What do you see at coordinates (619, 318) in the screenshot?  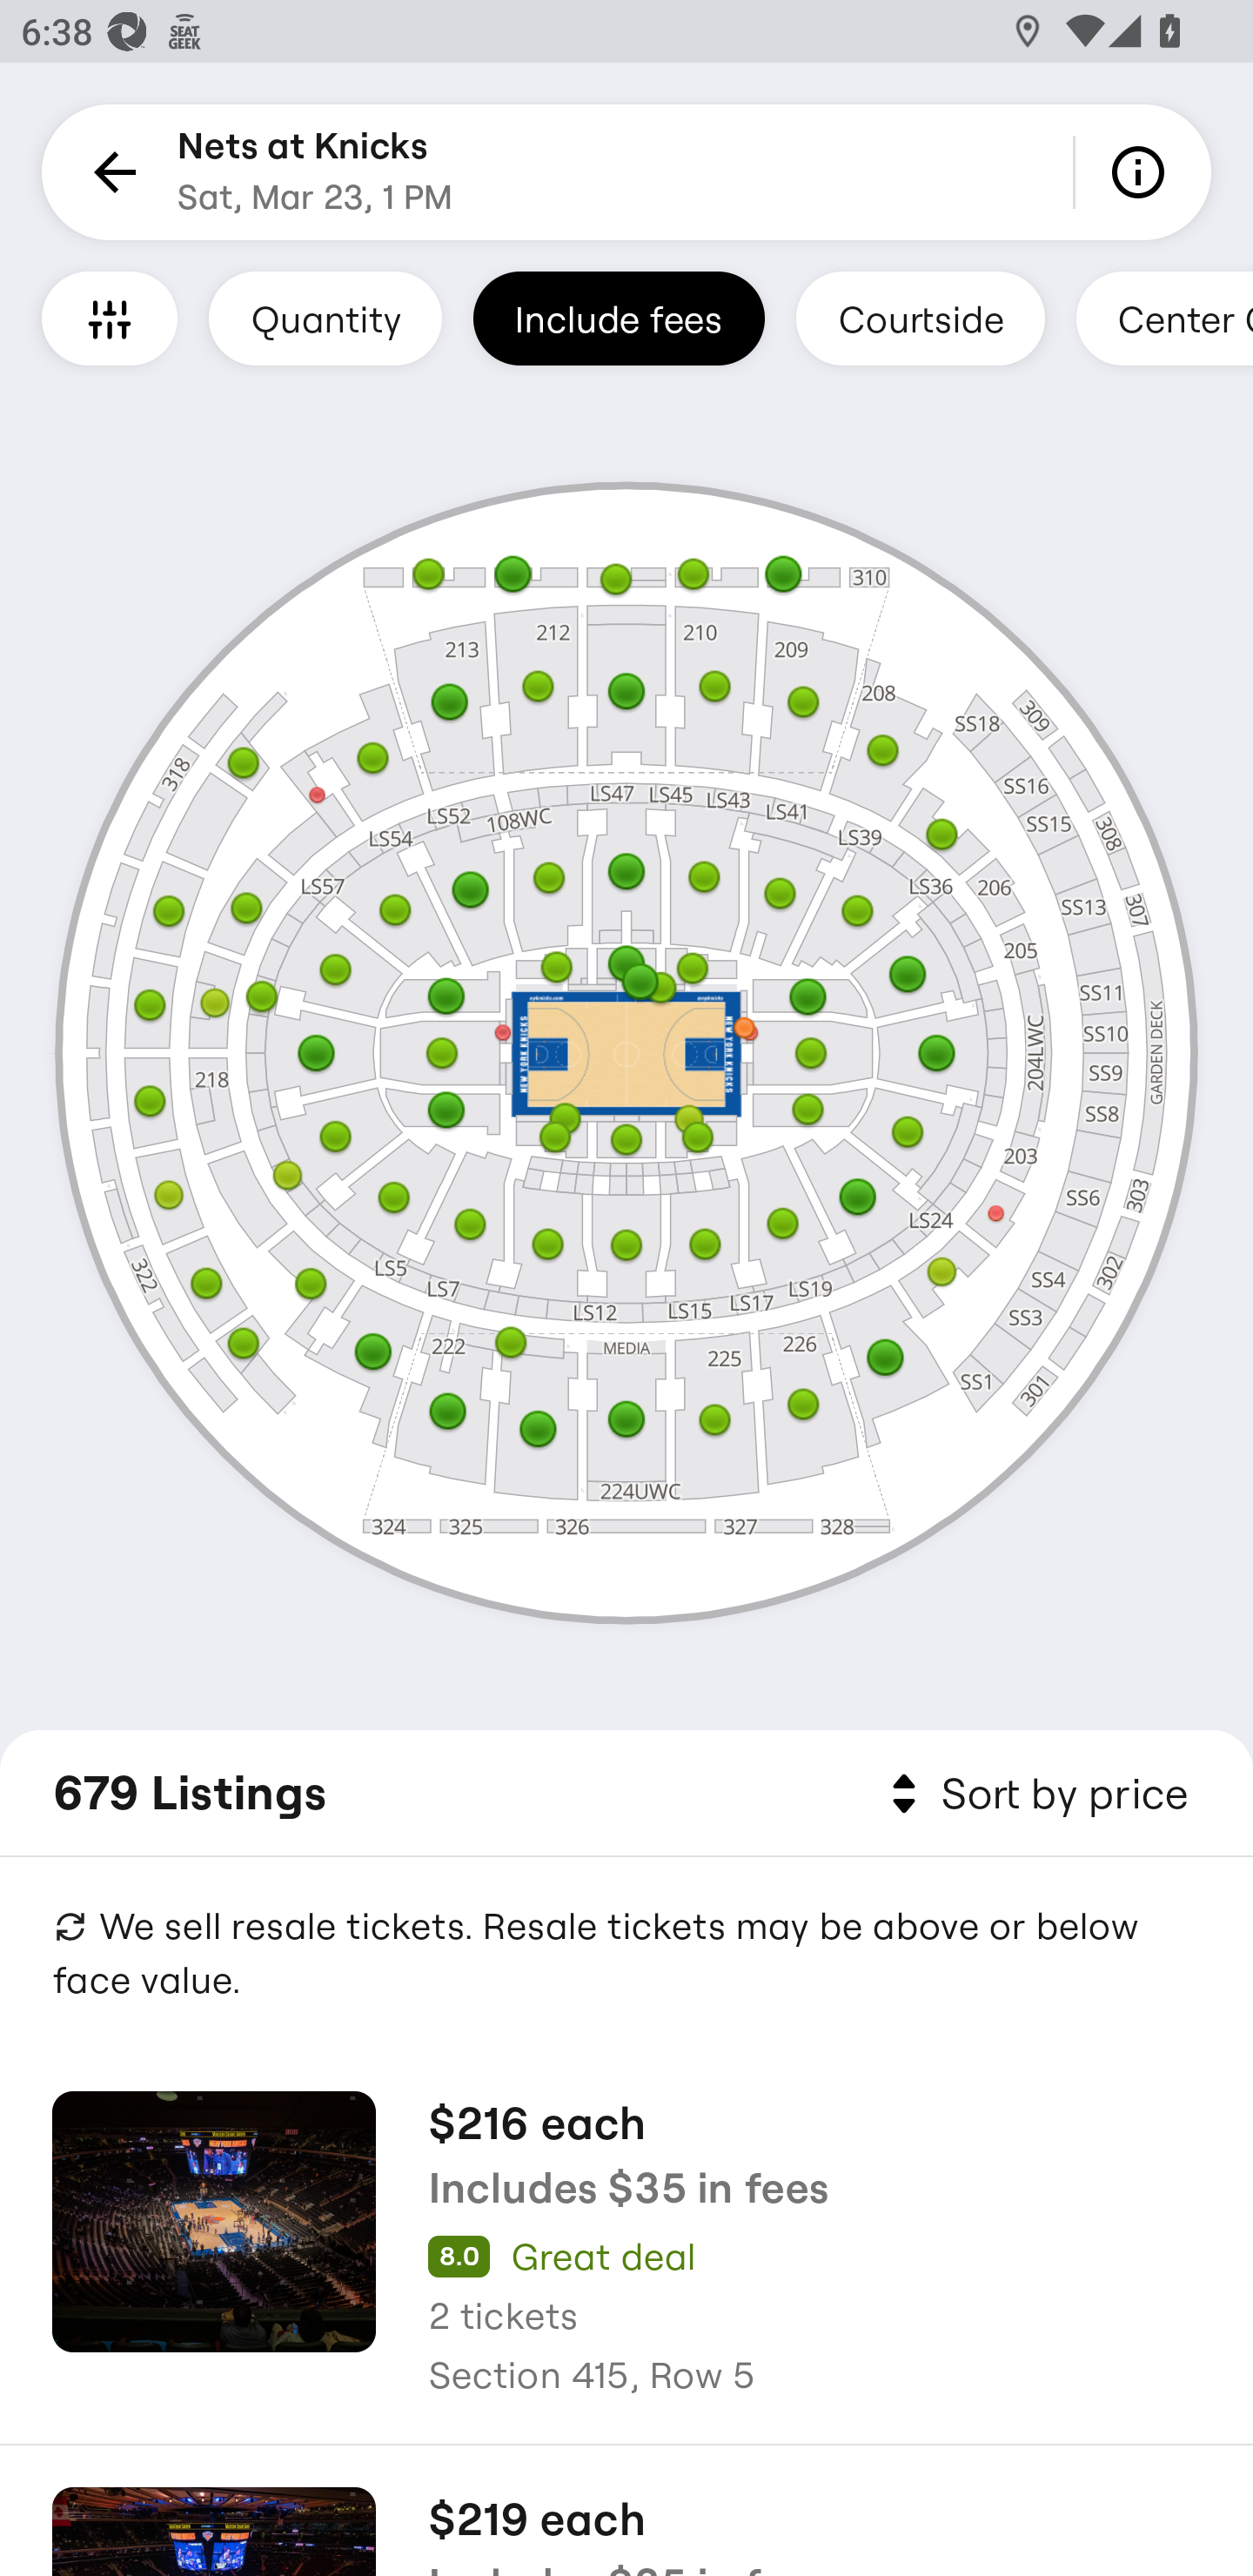 I see `Include fees` at bounding box center [619, 318].